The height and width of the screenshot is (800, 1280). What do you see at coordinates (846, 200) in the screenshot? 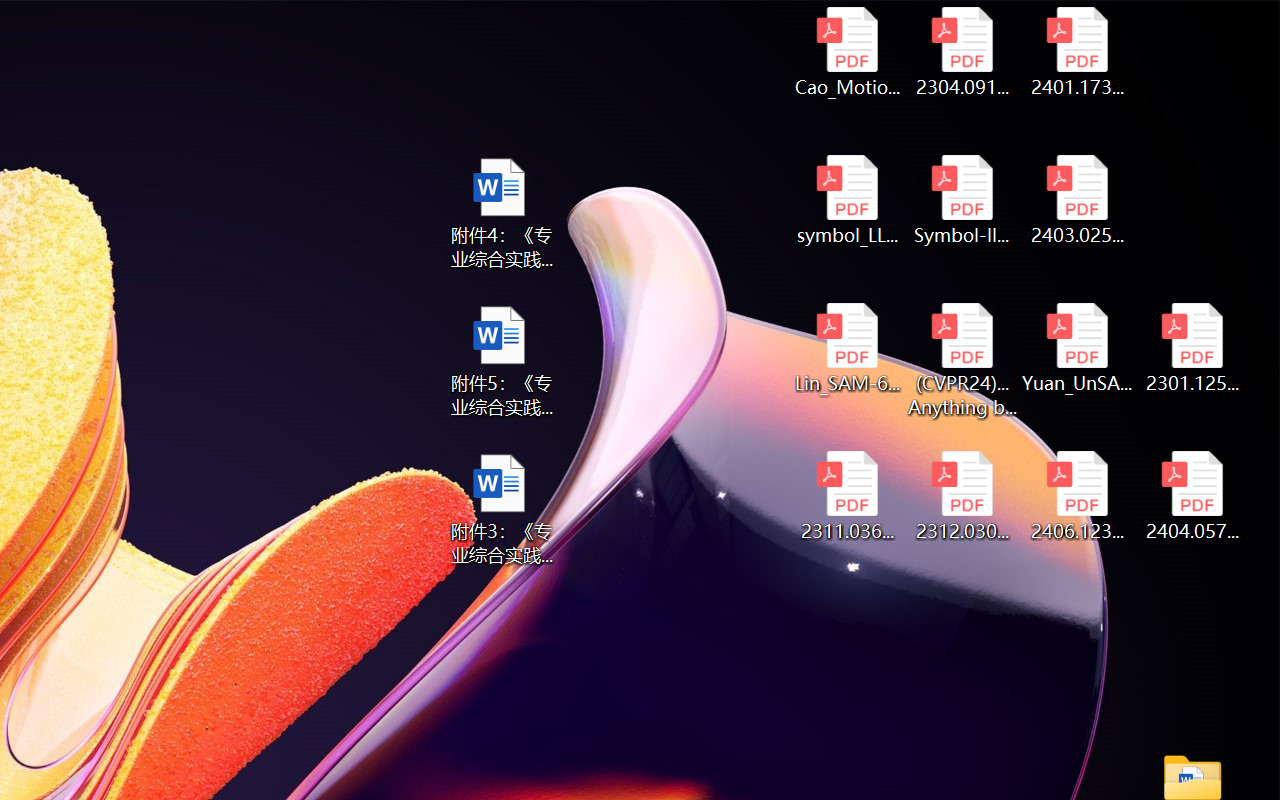
I see `symbol_LLM.pdf` at bounding box center [846, 200].